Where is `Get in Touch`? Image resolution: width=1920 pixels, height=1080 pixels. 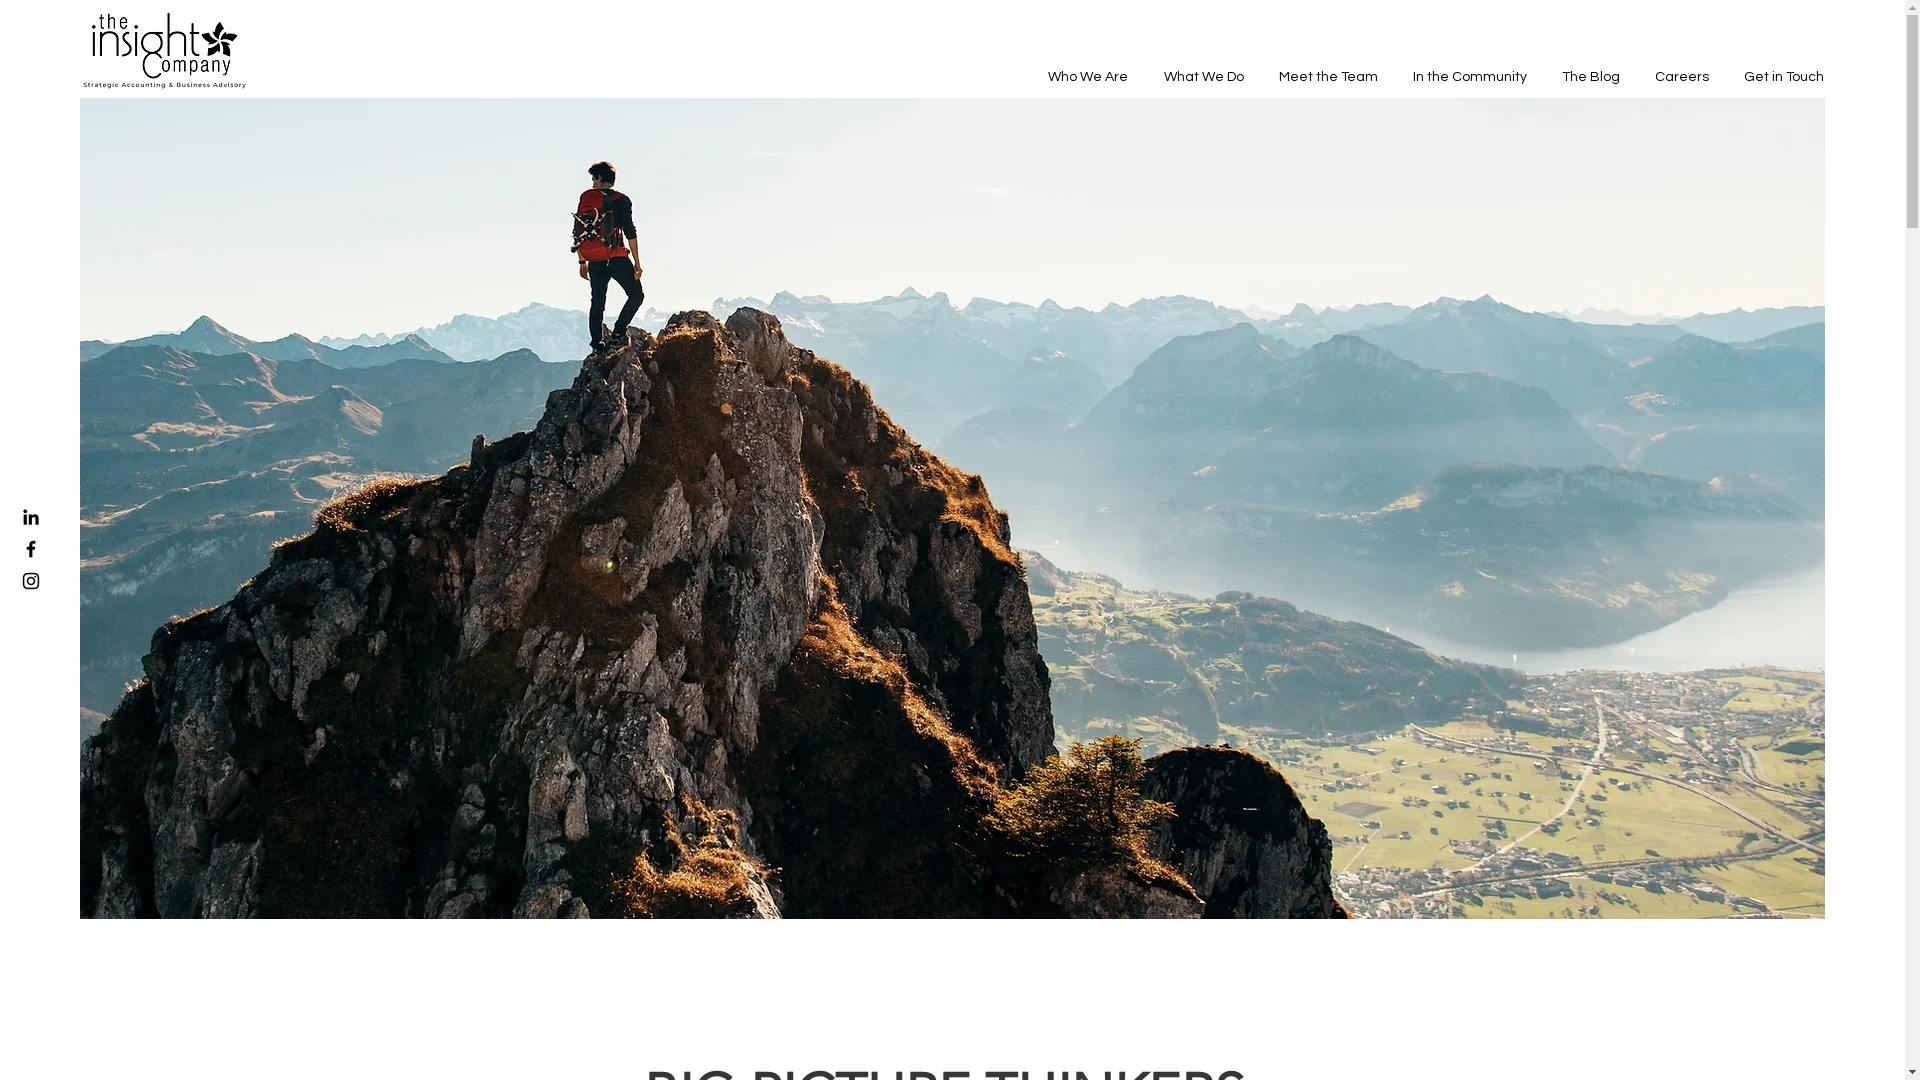
Get in Touch is located at coordinates (1782, 77).